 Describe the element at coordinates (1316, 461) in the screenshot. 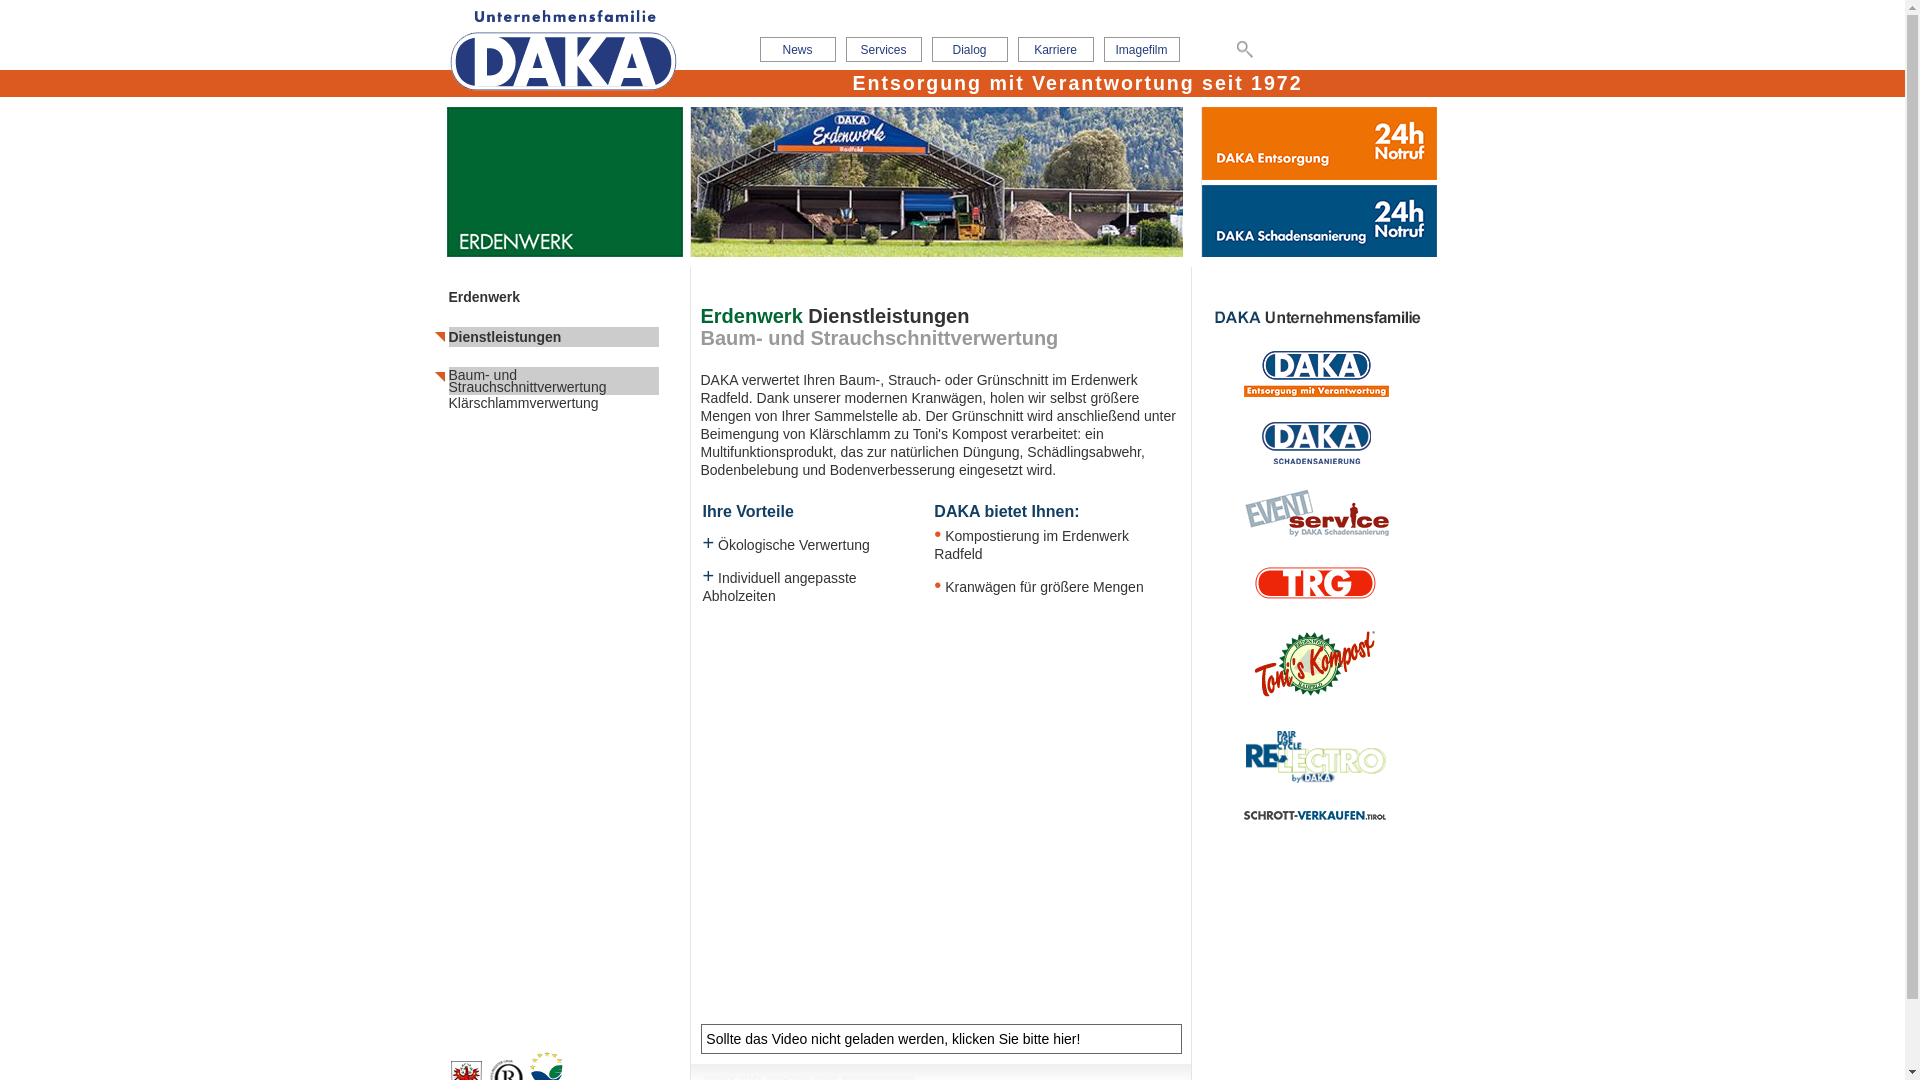

I see `Daka` at that location.